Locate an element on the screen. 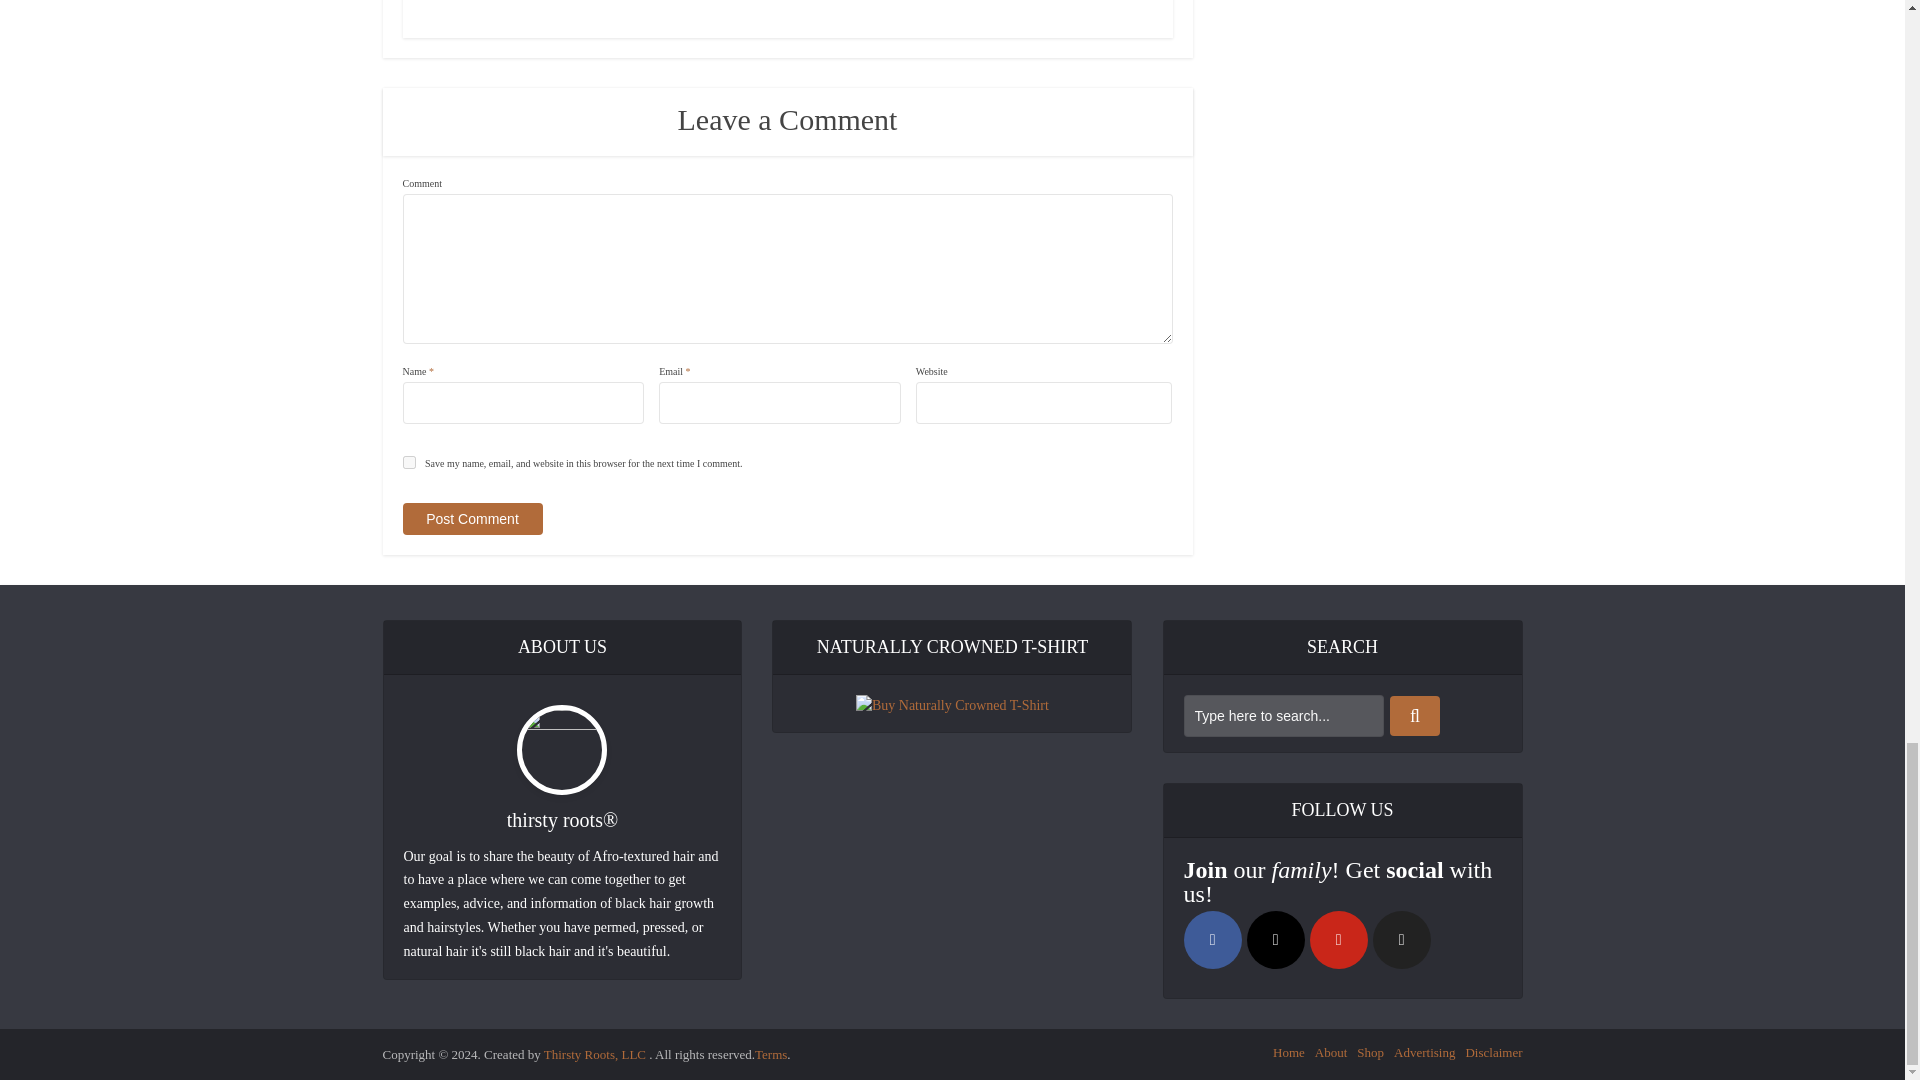 The image size is (1920, 1080). Post Comment is located at coordinates (471, 518).